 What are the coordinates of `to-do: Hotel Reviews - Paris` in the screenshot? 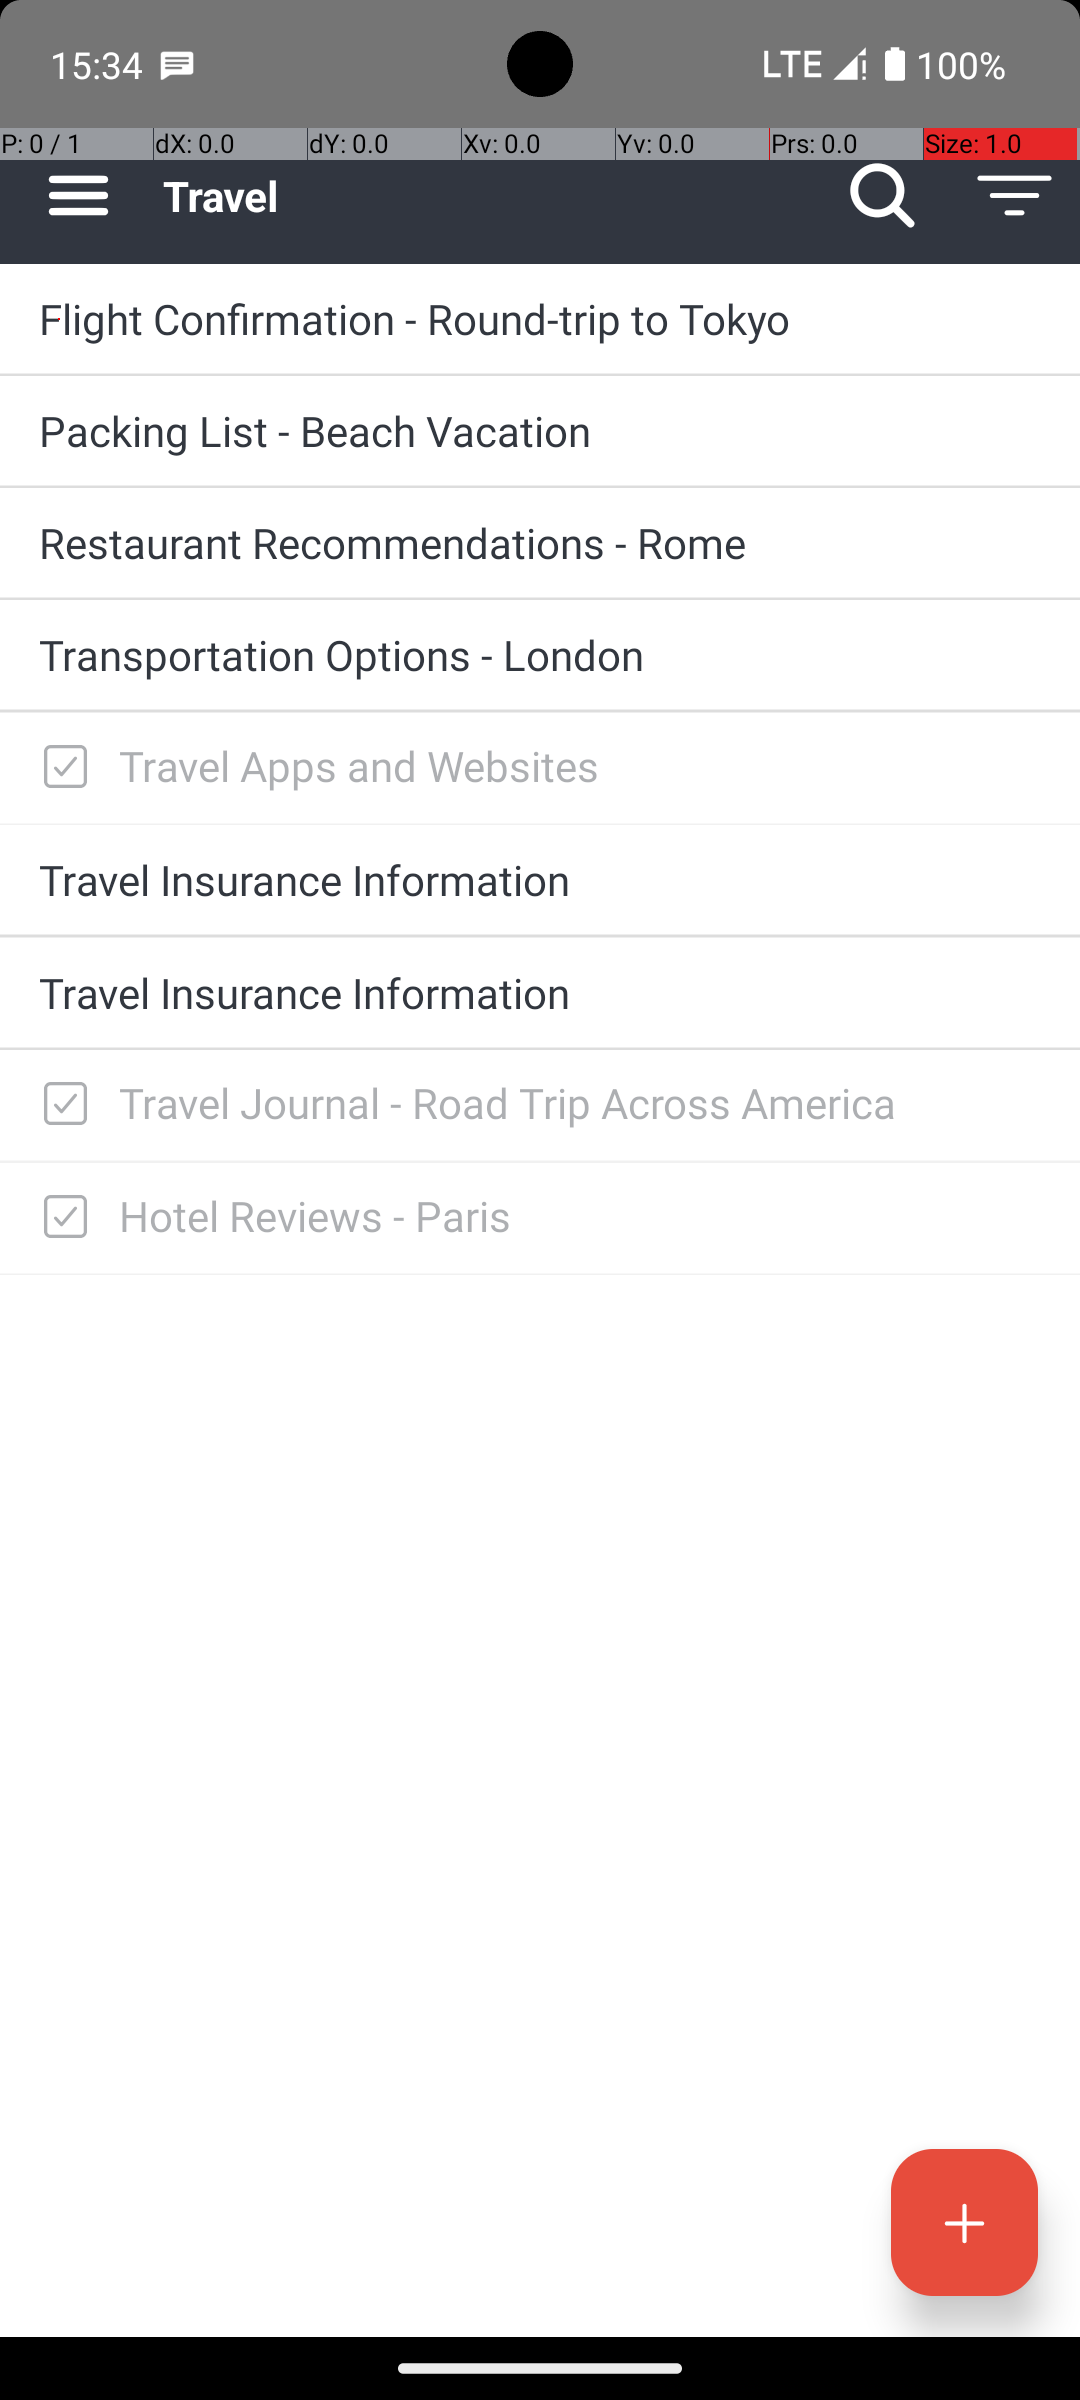 It's located at (60, 1218).